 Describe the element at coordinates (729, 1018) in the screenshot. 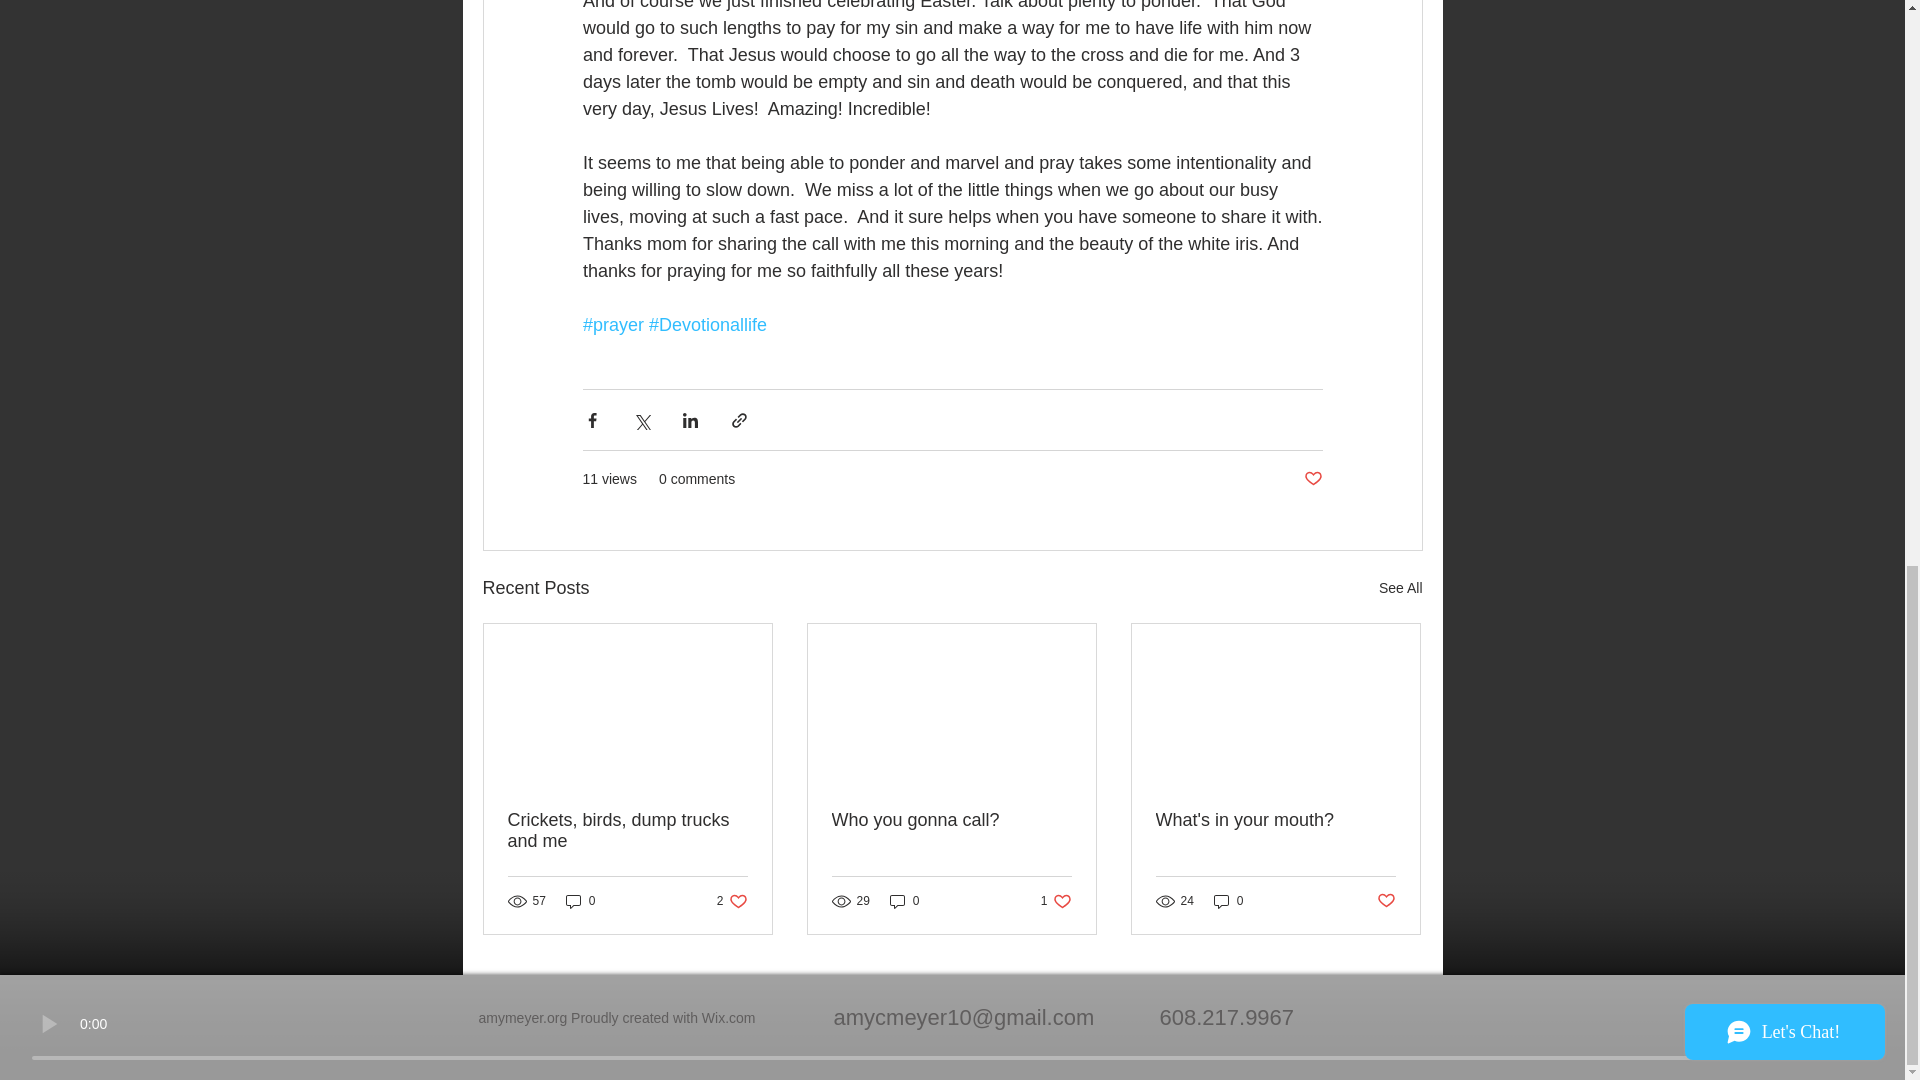

I see `Post not marked as liked` at that location.